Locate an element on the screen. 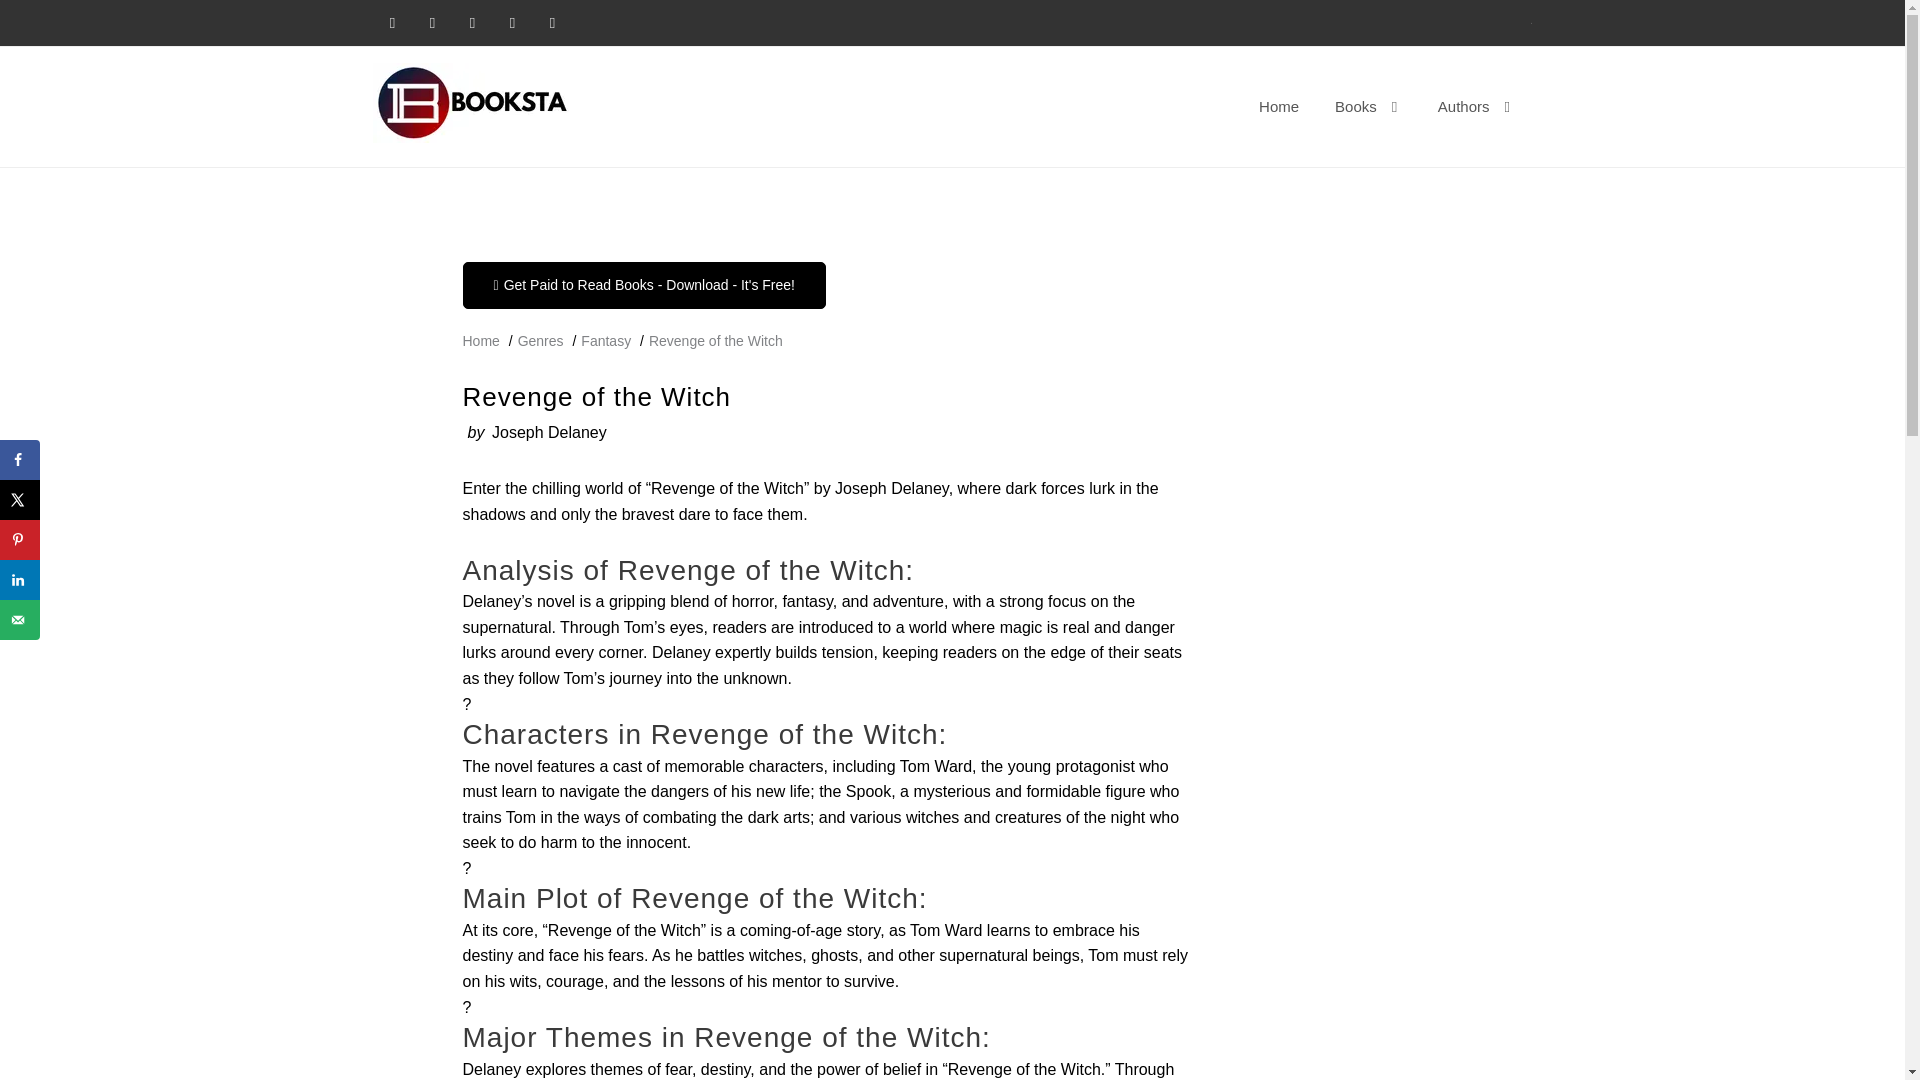 The width and height of the screenshot is (1920, 1080). Revenge of the Witch is located at coordinates (716, 340).